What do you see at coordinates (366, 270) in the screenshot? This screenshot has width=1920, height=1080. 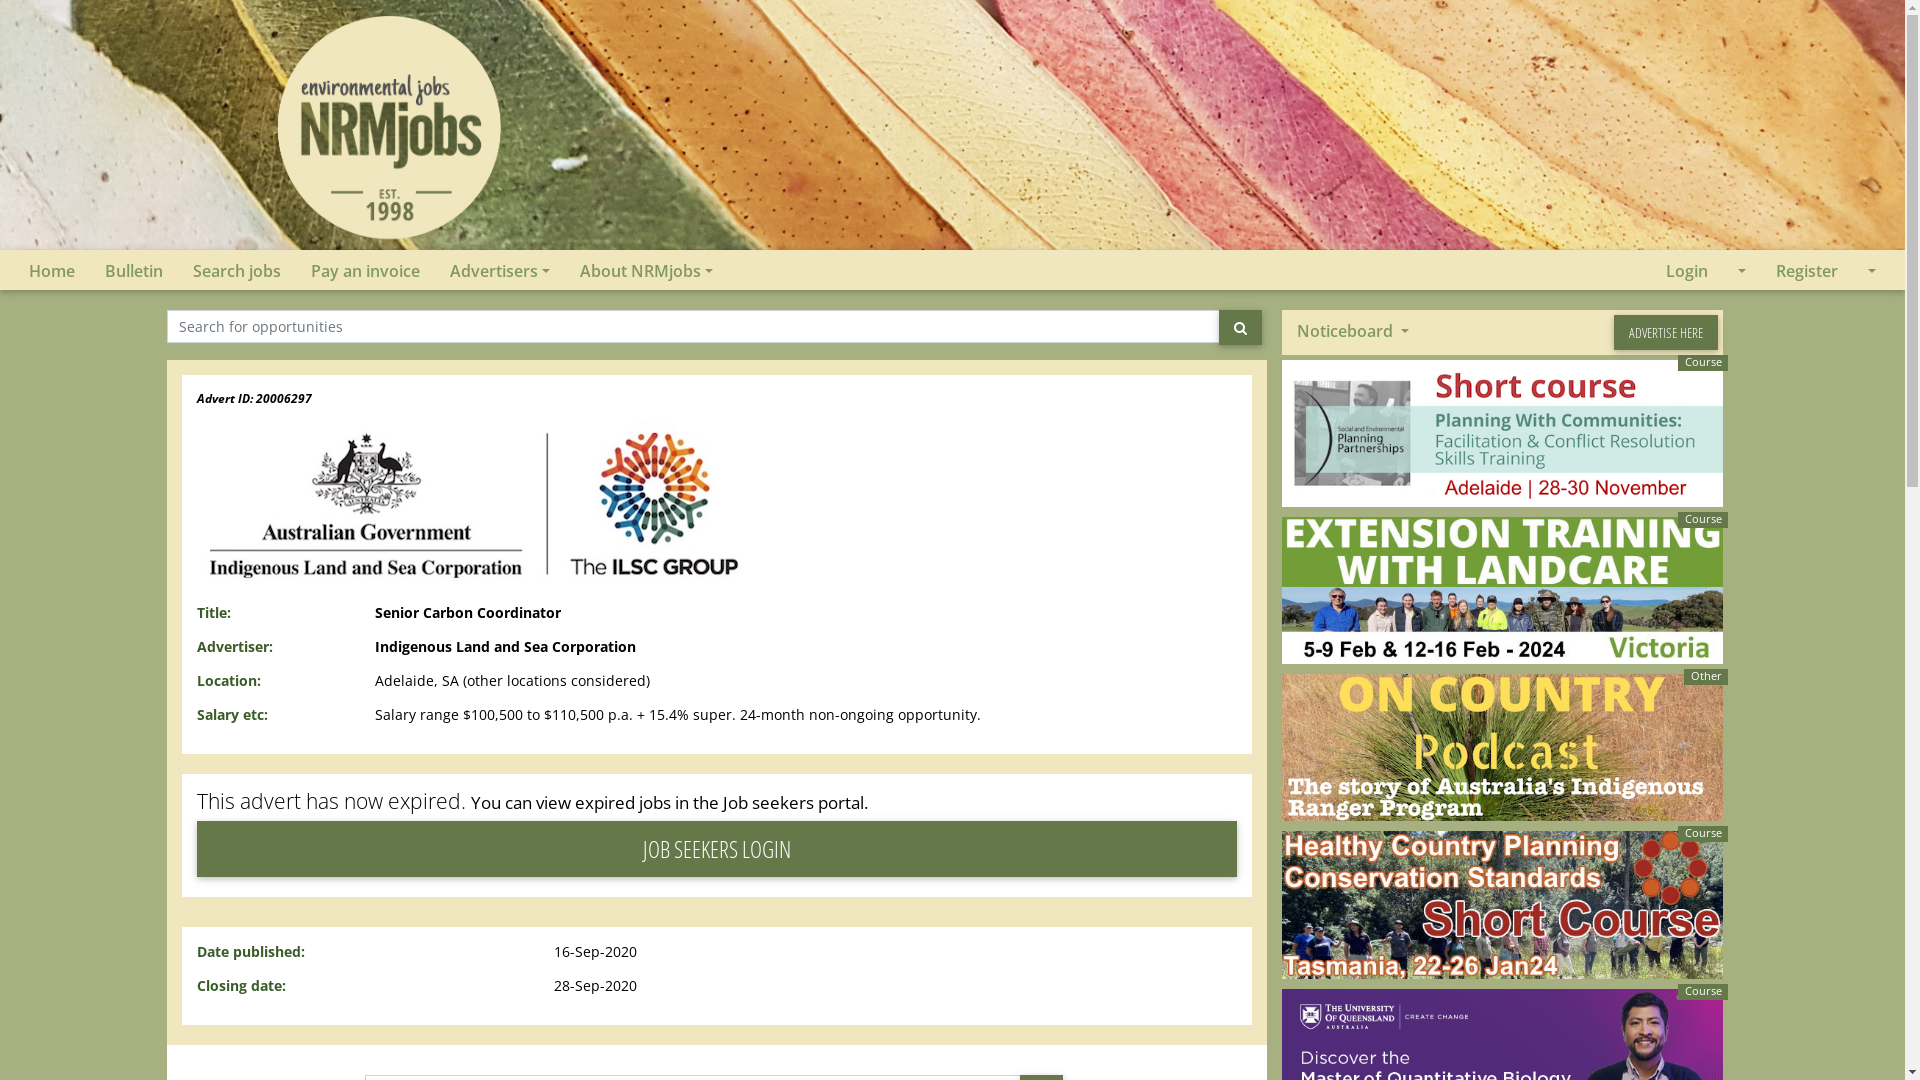 I see `Pay an invoice` at bounding box center [366, 270].